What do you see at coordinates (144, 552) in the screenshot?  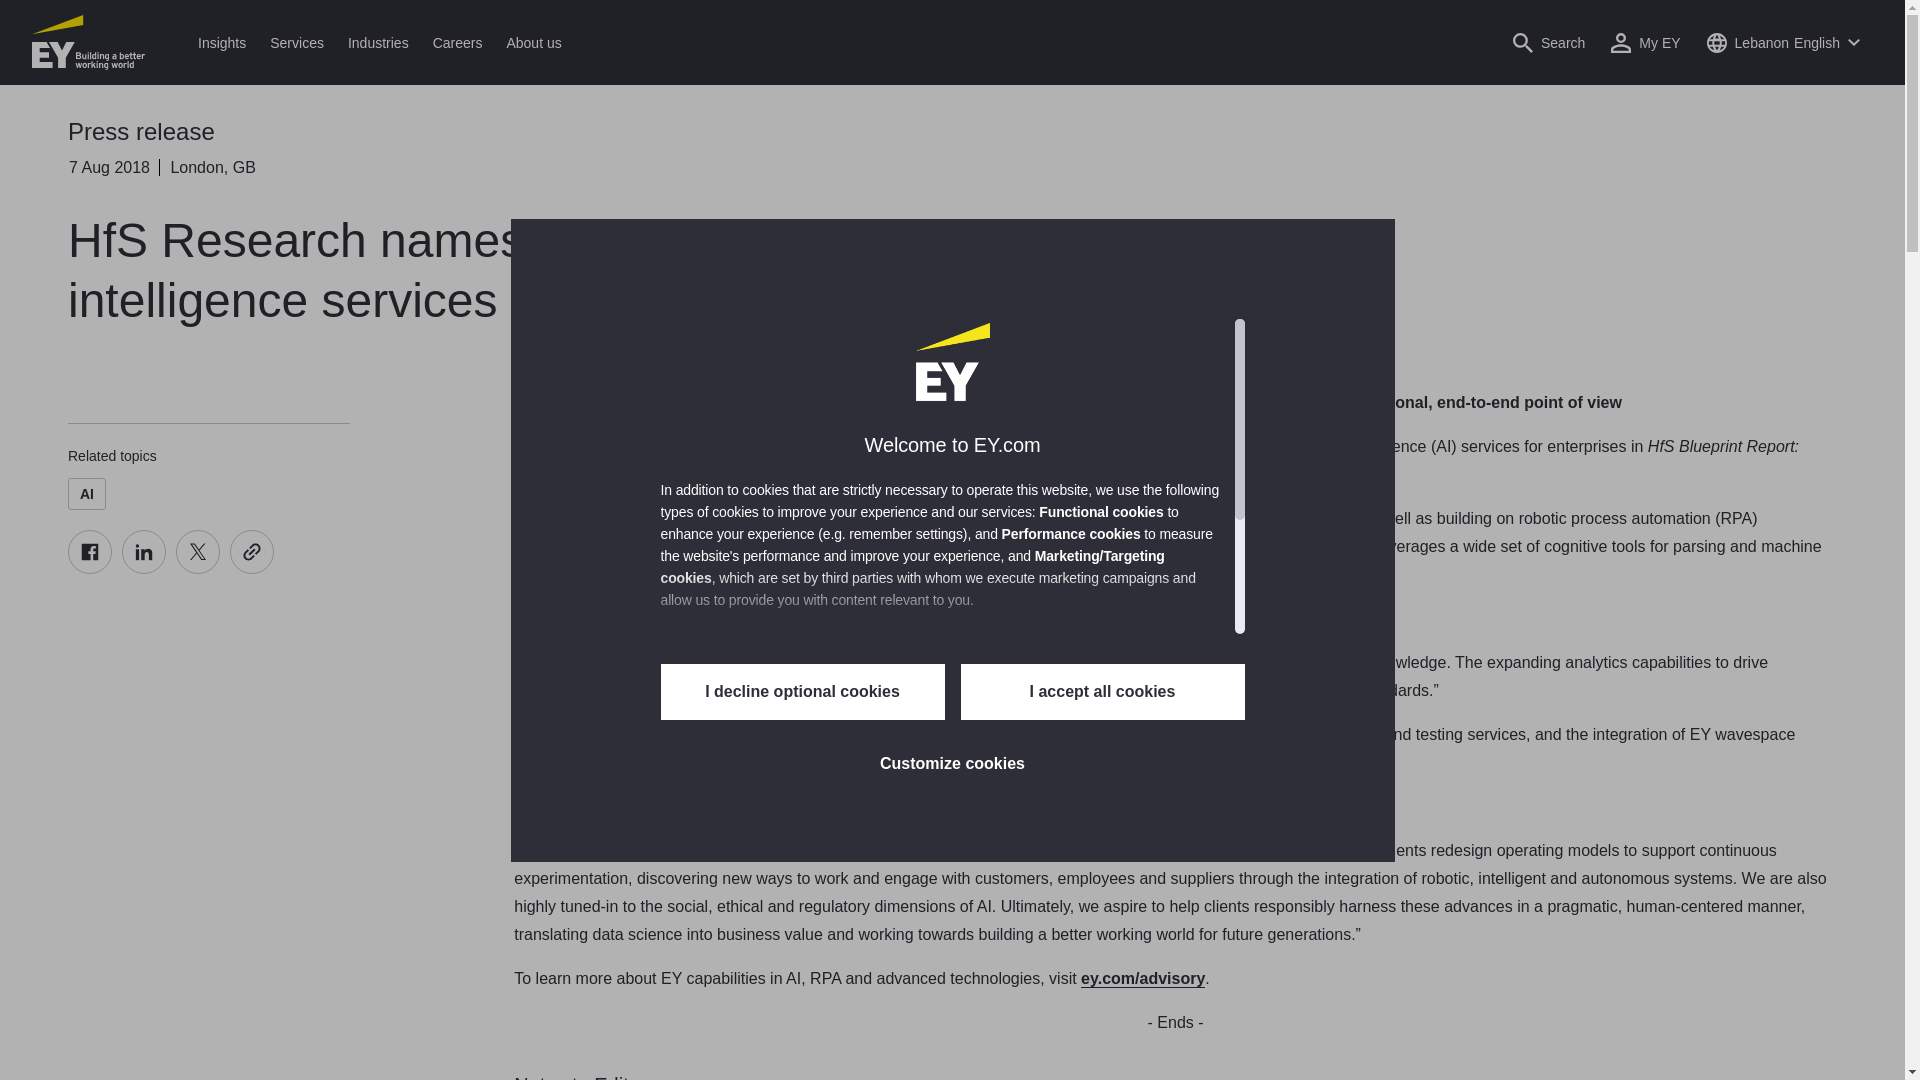 I see `Linkedin` at bounding box center [144, 552].